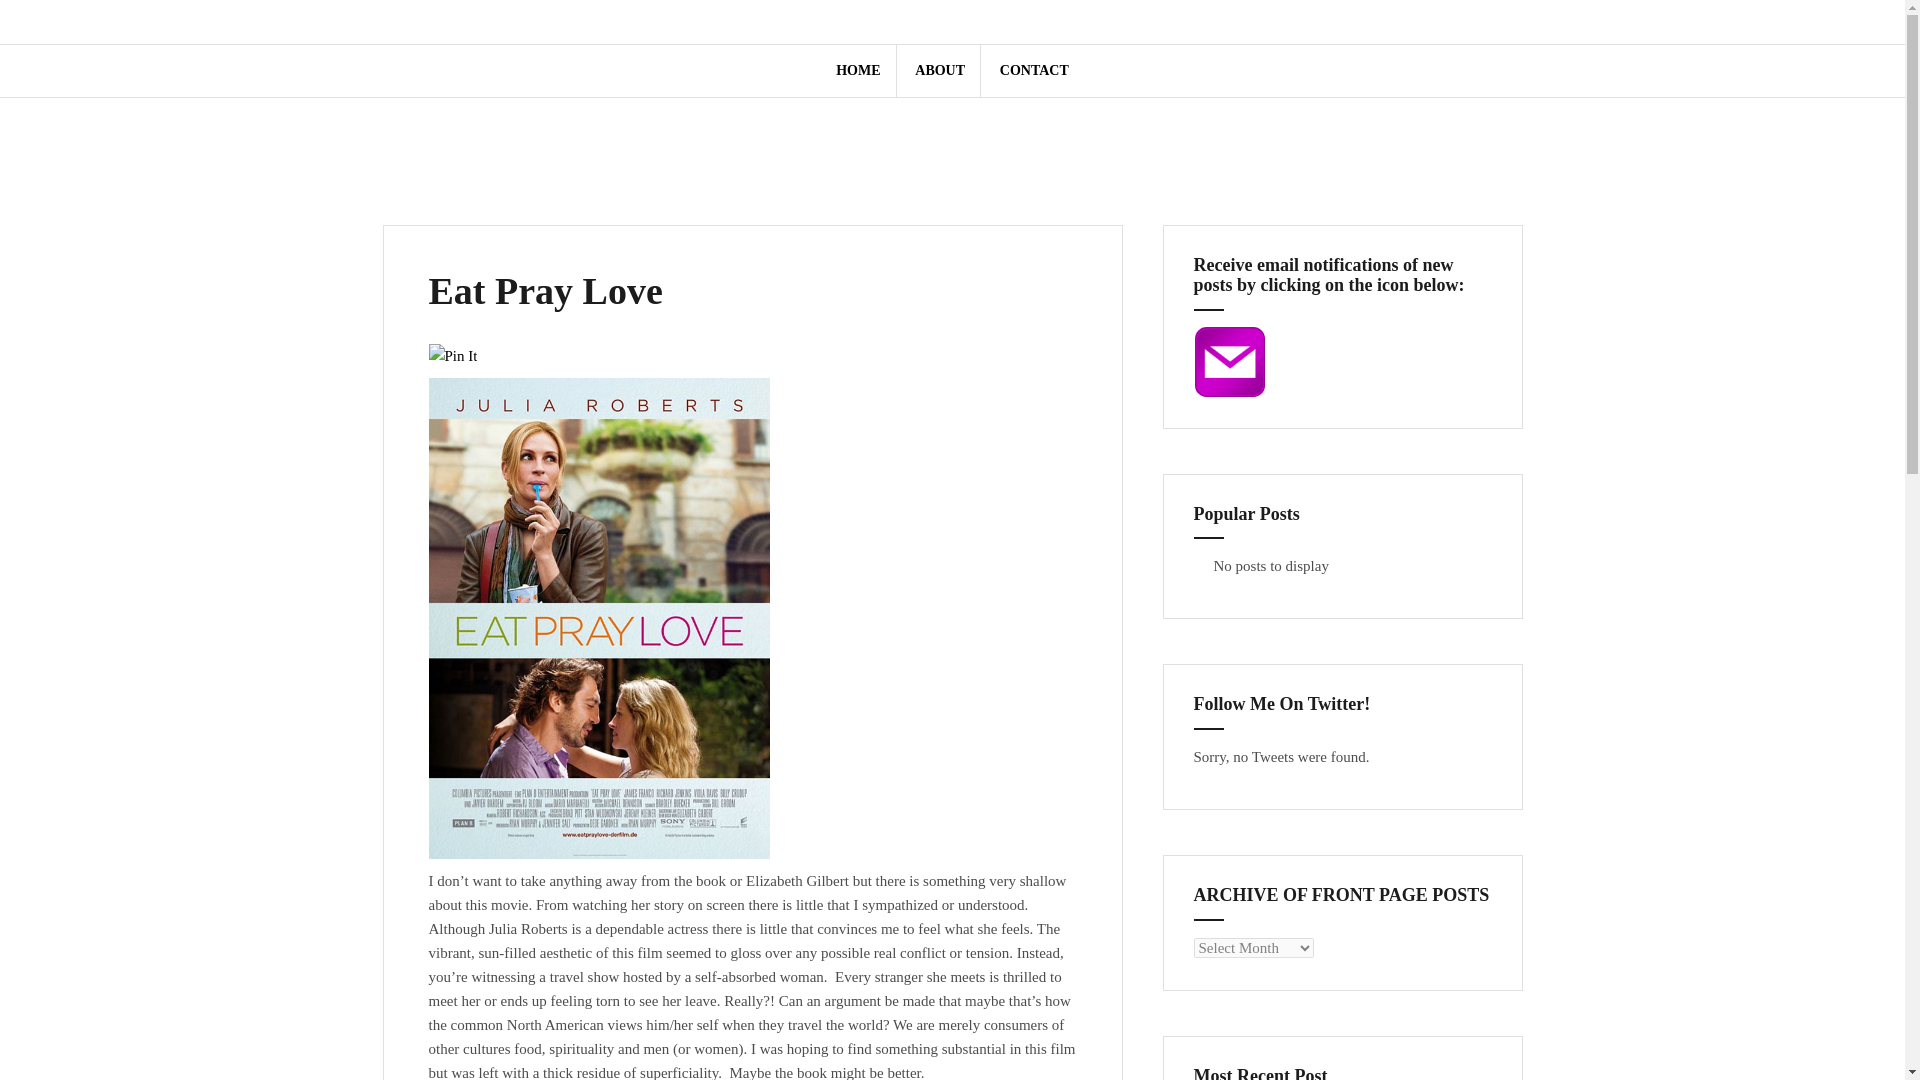 This screenshot has width=1920, height=1080. What do you see at coordinates (37, 27) in the screenshot?
I see `Search` at bounding box center [37, 27].